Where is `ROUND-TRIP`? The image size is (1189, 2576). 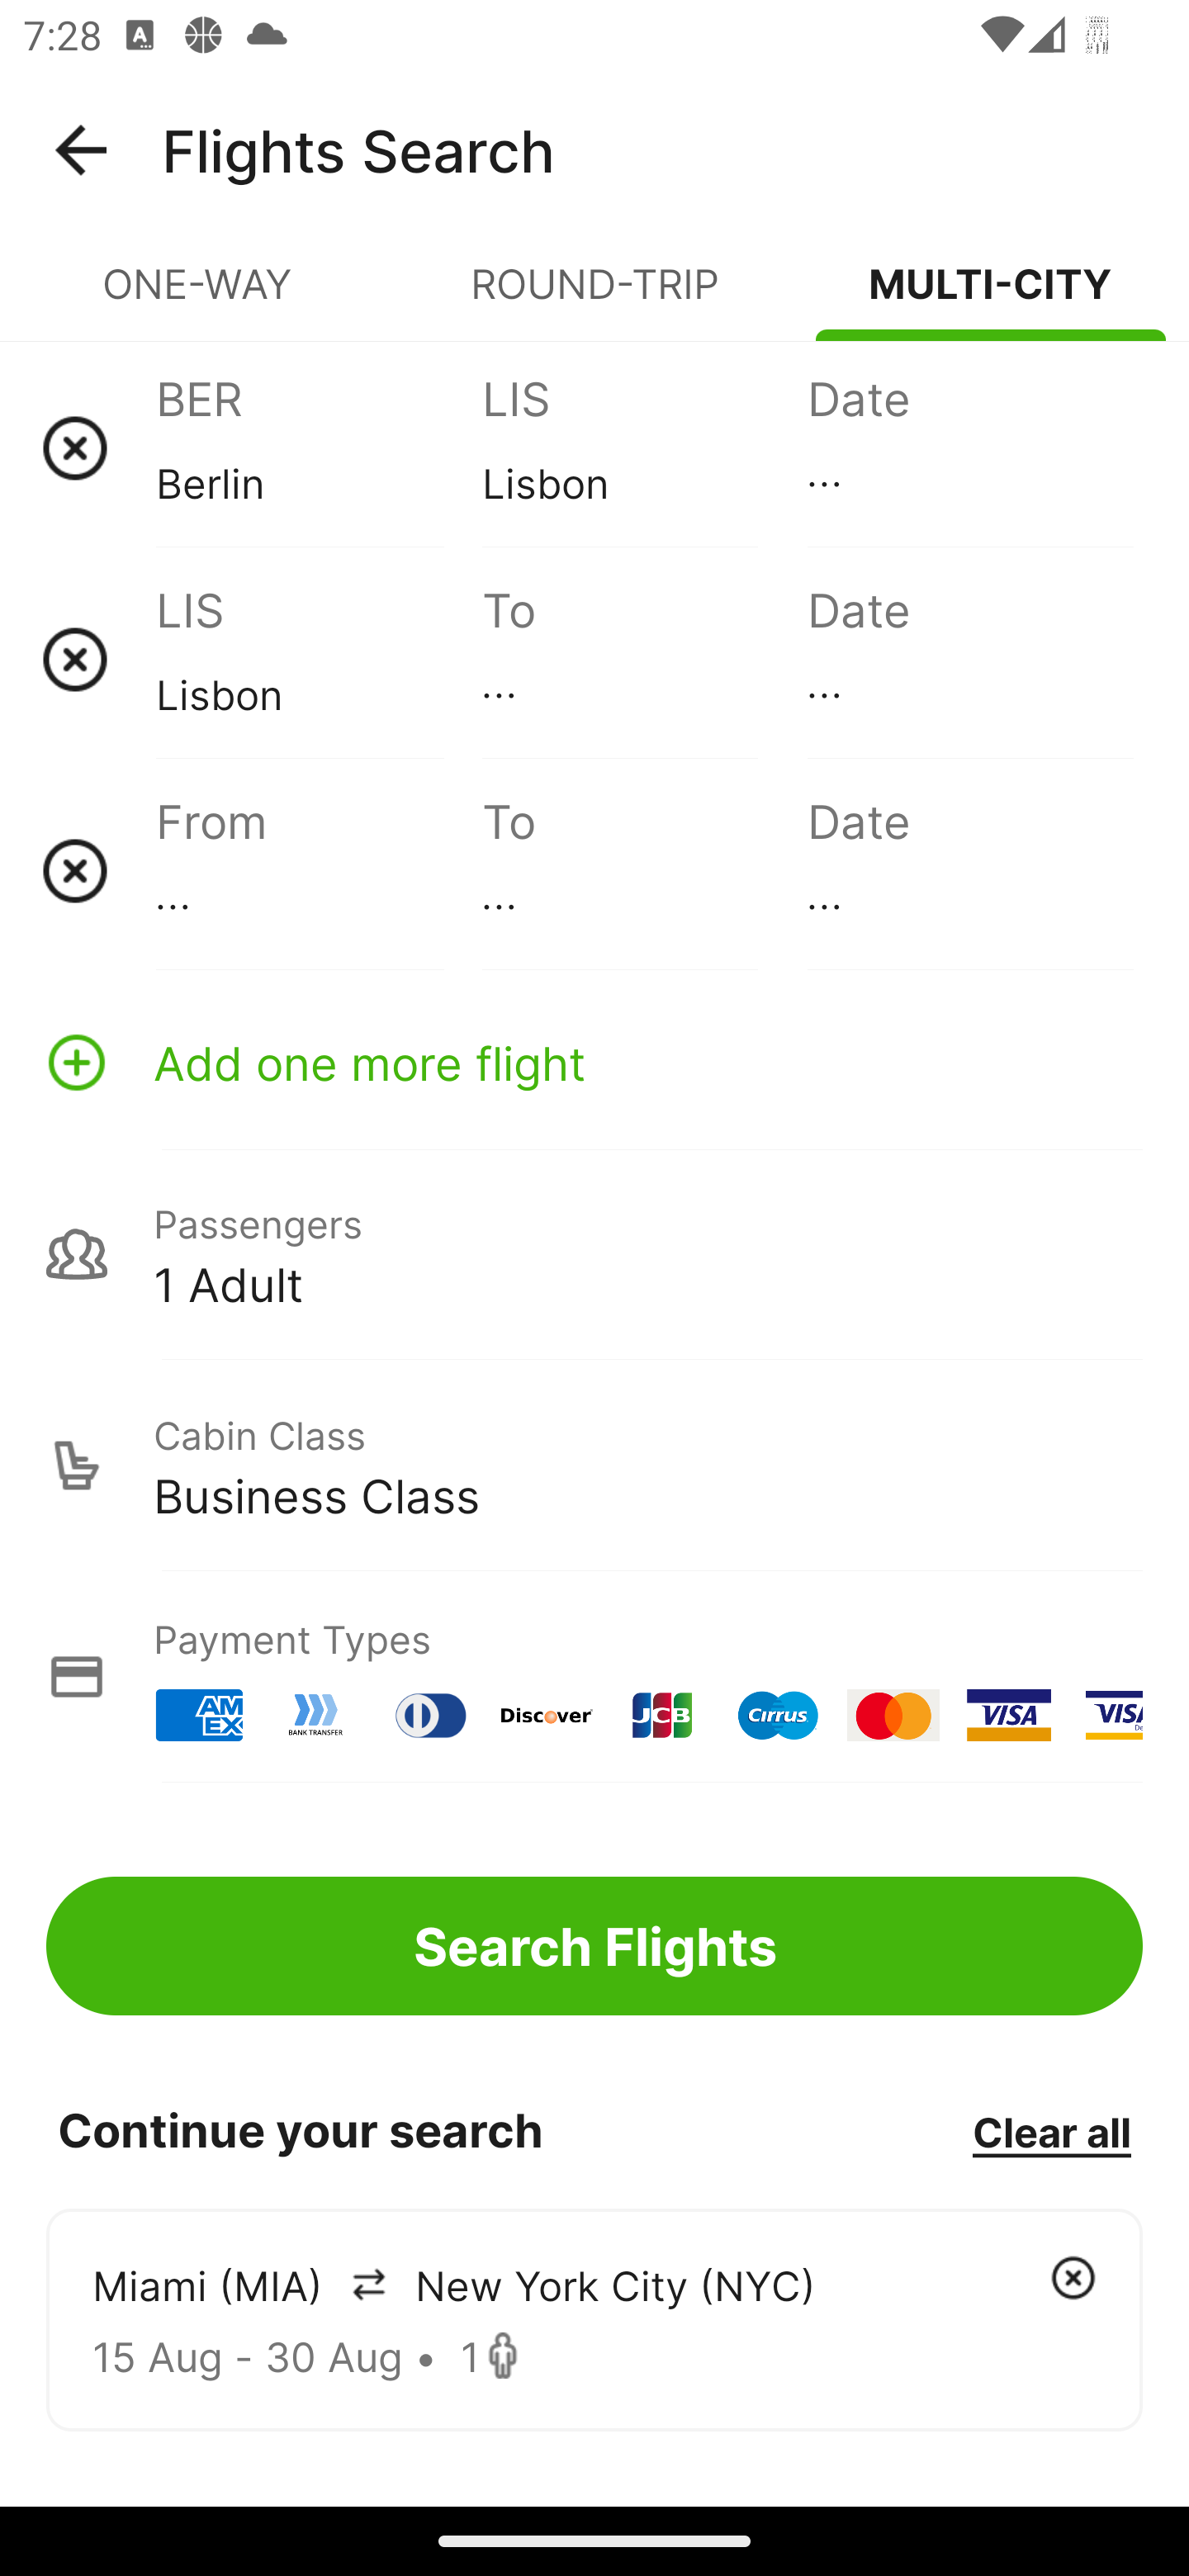 ROUND-TRIP is located at coordinates (594, 297).